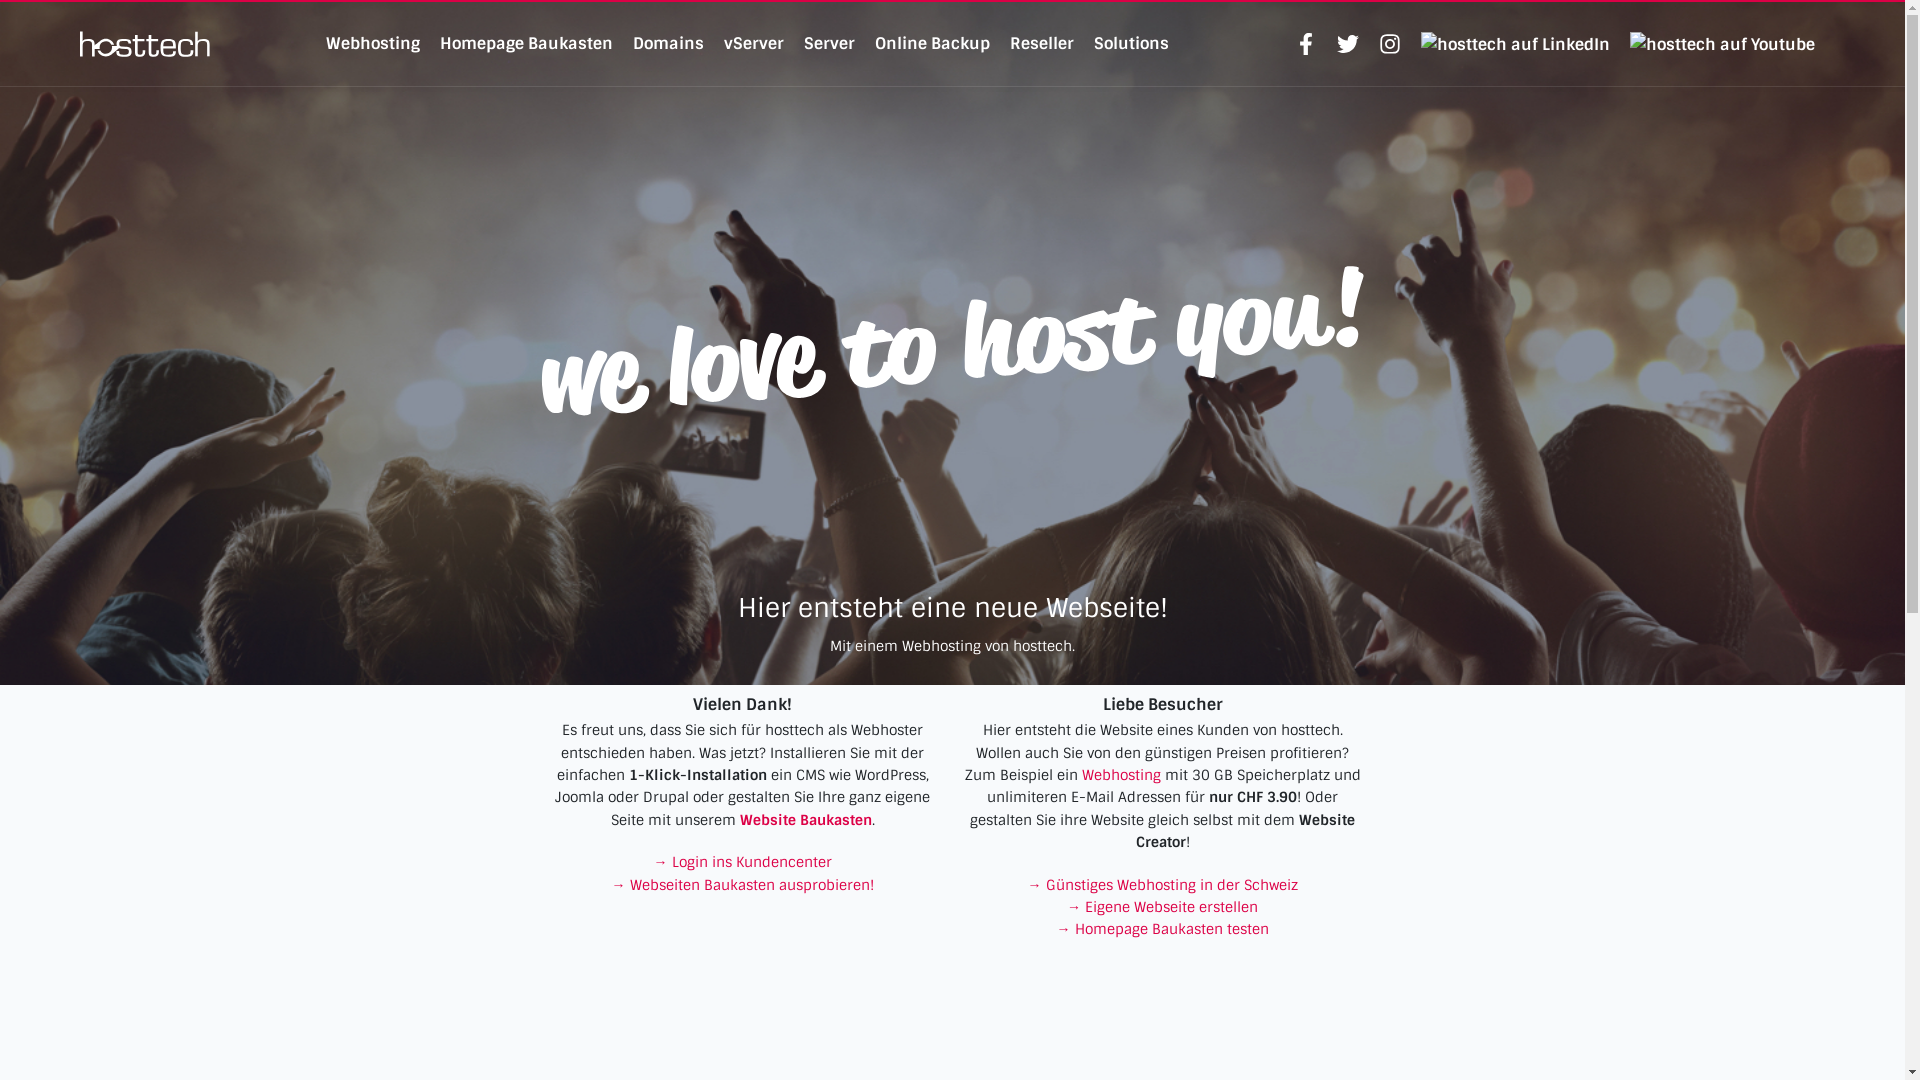 The width and height of the screenshot is (1920, 1080). Describe the element at coordinates (806, 820) in the screenshot. I see `Website Baukasten` at that location.